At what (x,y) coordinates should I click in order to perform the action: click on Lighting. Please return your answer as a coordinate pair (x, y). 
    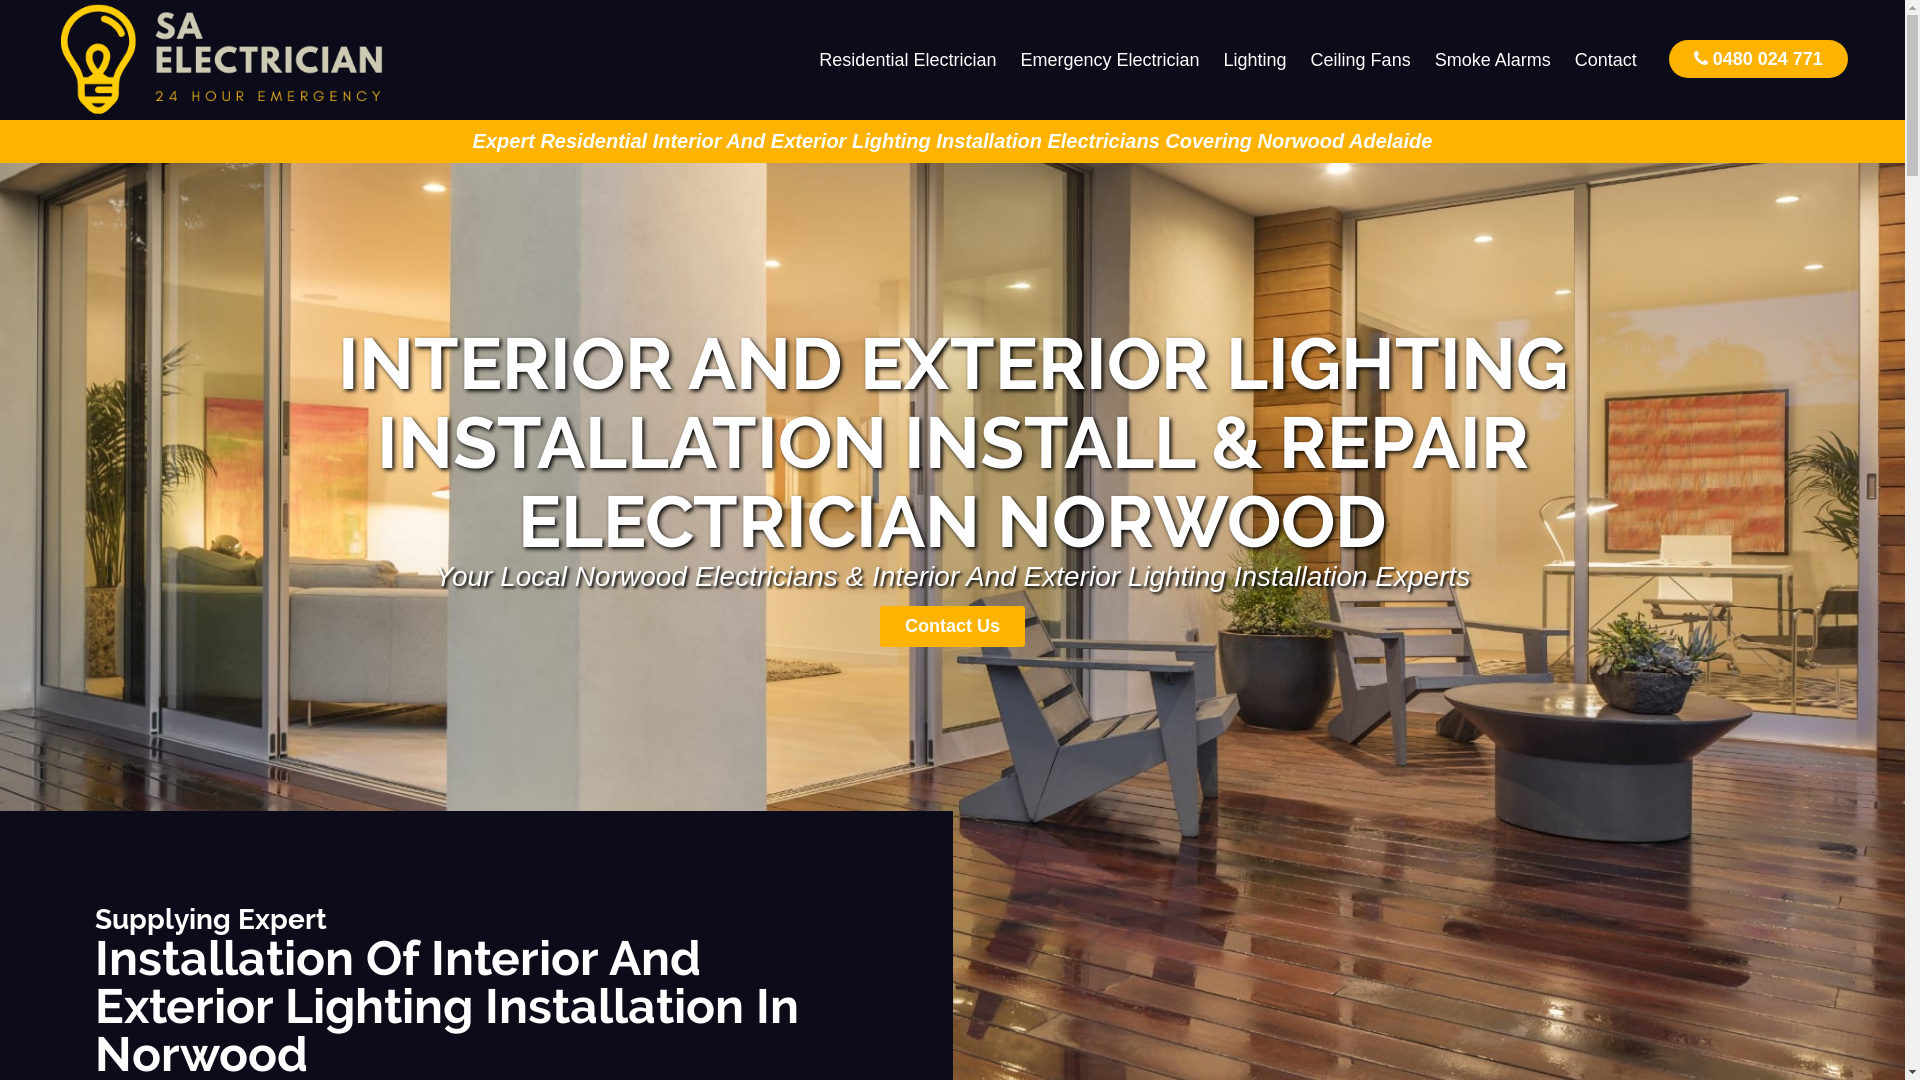
    Looking at the image, I should click on (1256, 60).